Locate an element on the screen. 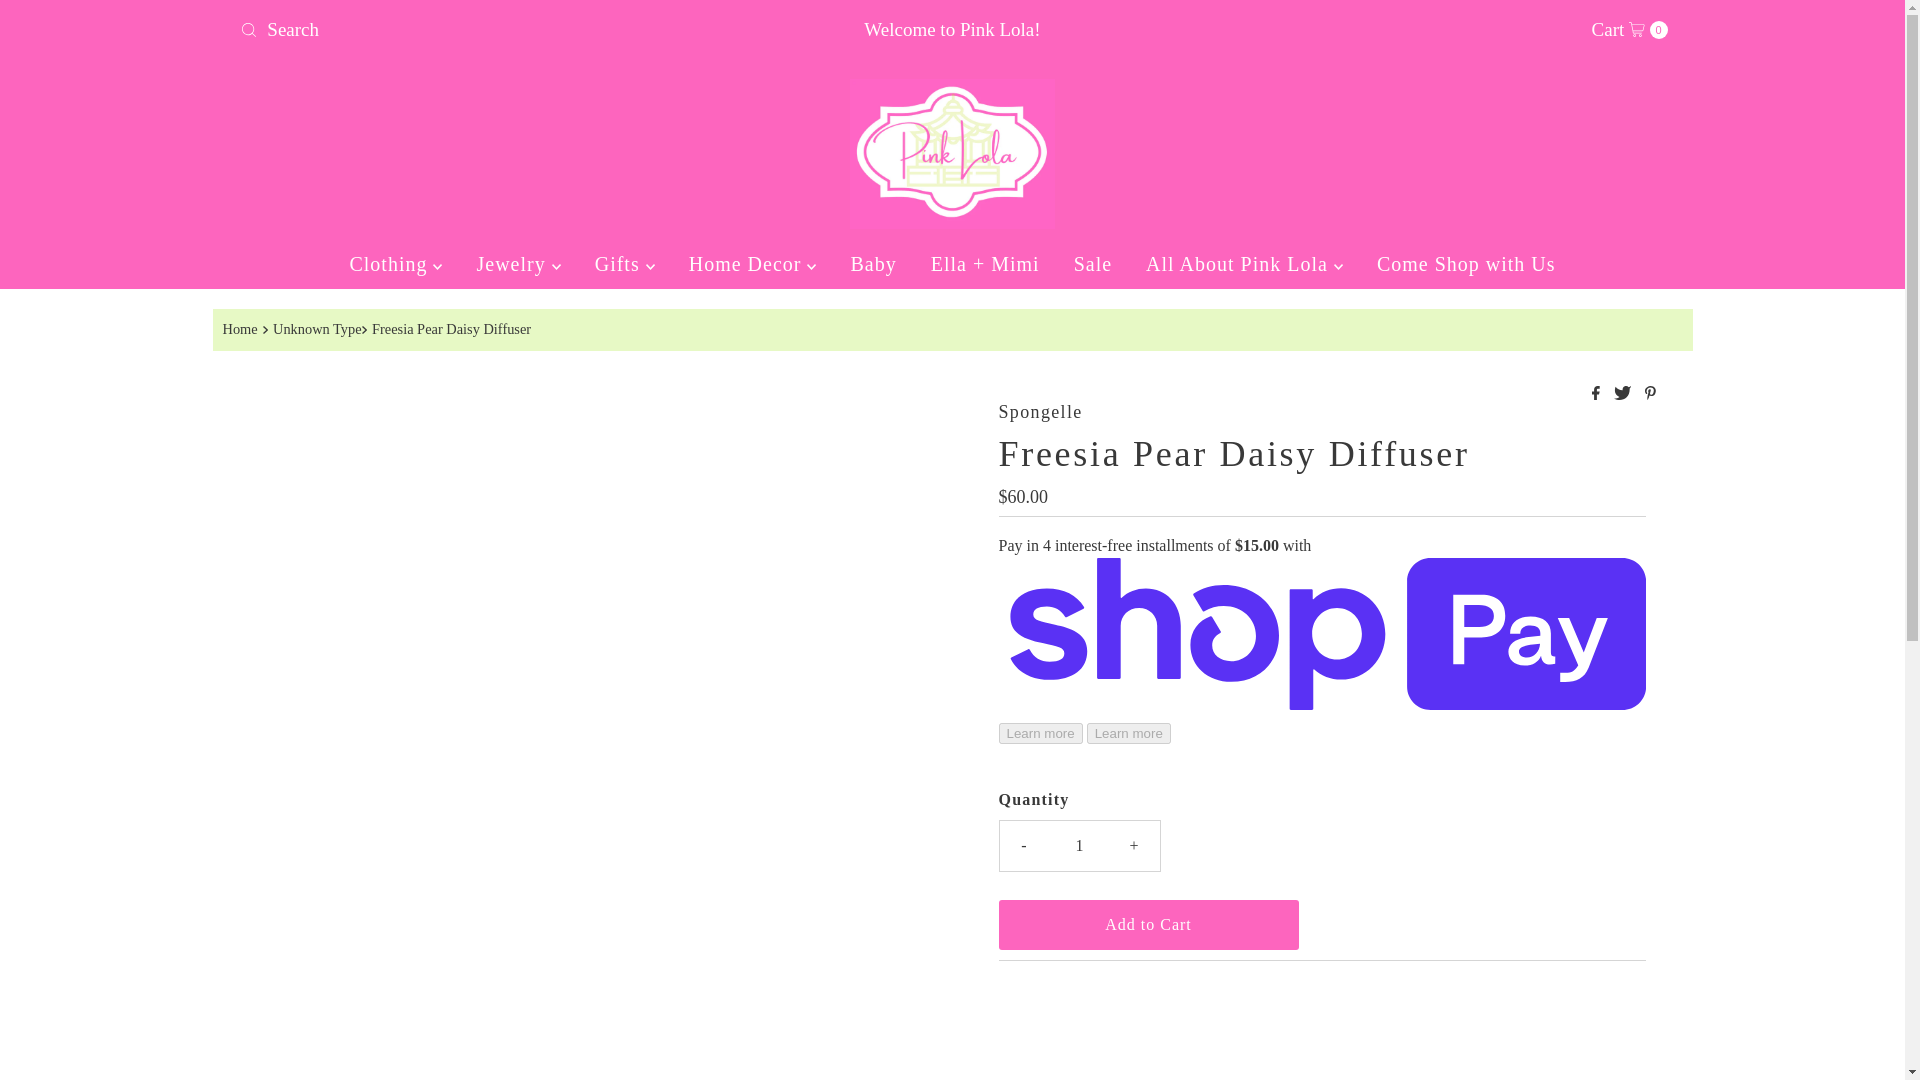 This screenshot has height=1080, width=1920. Share on Twitter is located at coordinates (1624, 394).